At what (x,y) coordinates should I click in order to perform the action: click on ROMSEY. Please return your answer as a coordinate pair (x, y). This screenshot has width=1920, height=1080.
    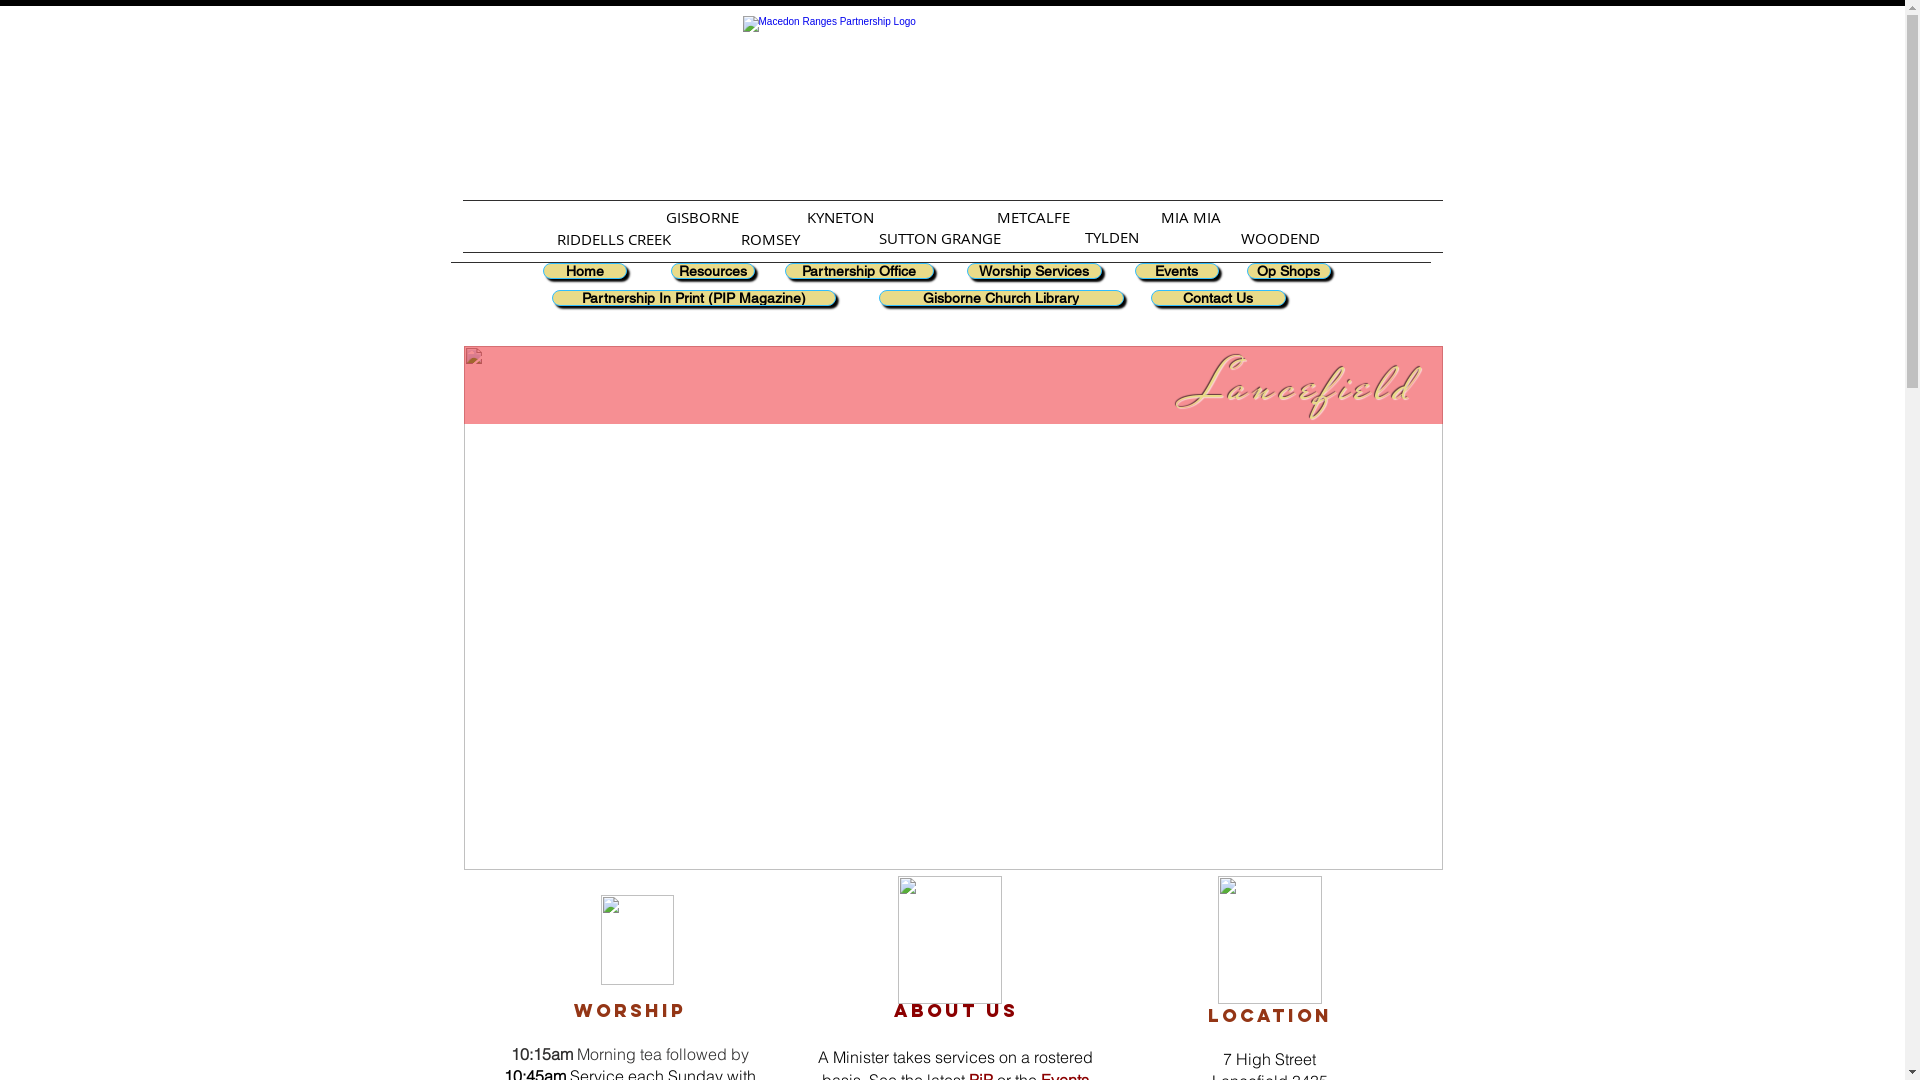
    Looking at the image, I should click on (770, 239).